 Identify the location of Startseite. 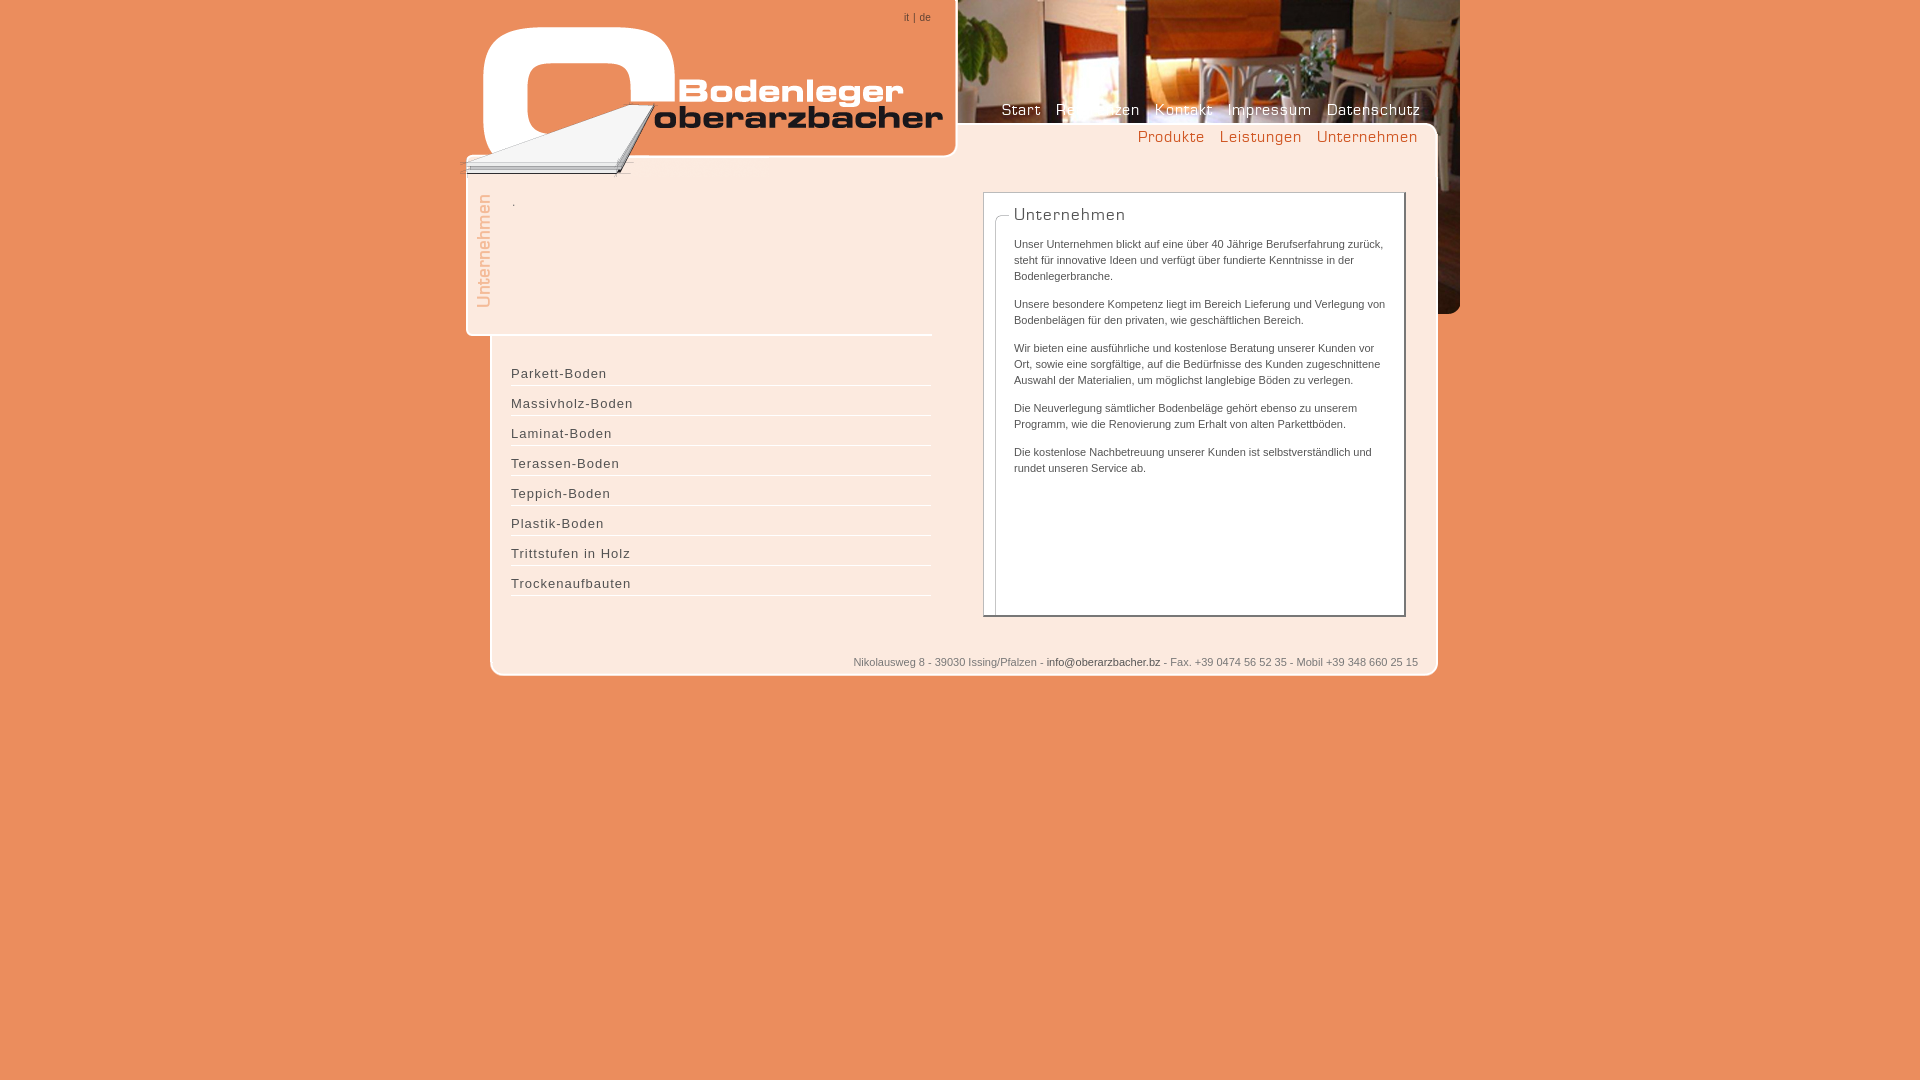
(710, 92).